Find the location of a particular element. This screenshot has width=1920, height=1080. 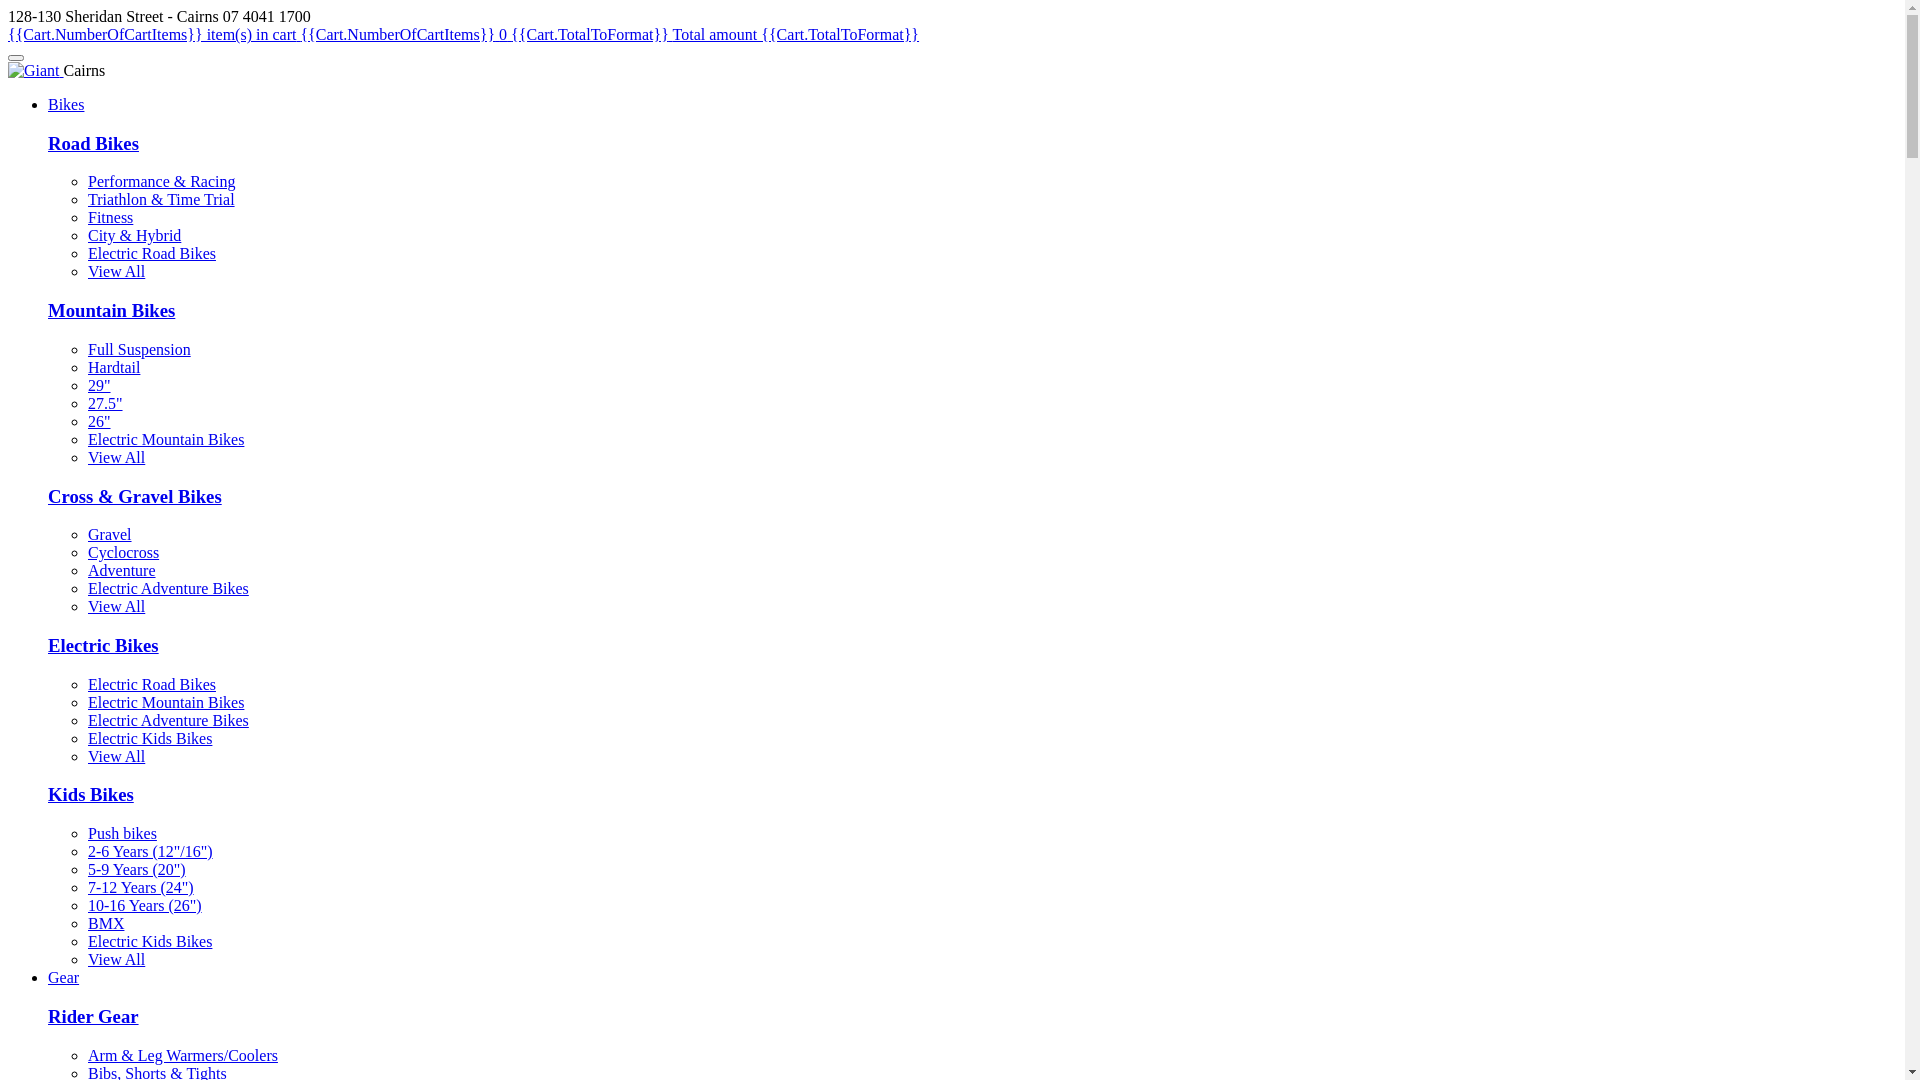

Electric Road Bikes is located at coordinates (152, 254).